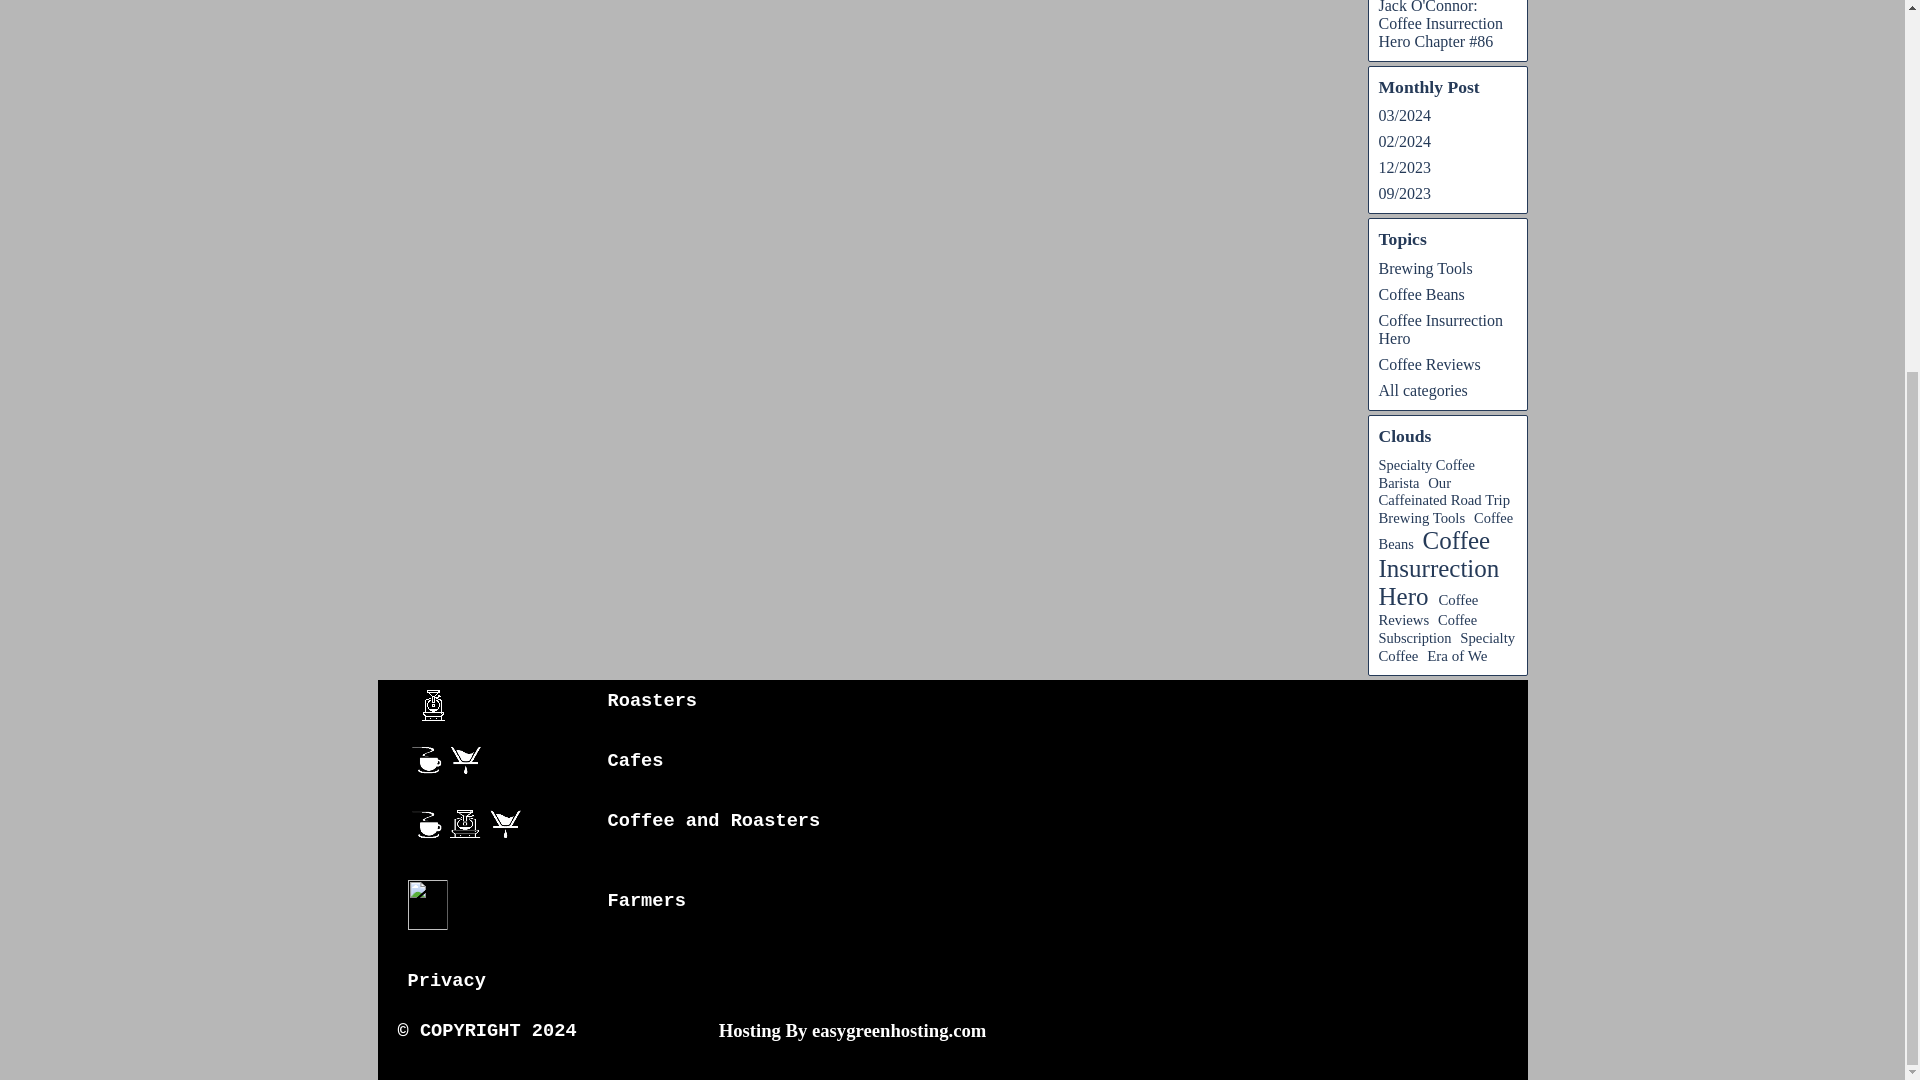  What do you see at coordinates (1426, 474) in the screenshot?
I see `Specialty Coffee Barista` at bounding box center [1426, 474].